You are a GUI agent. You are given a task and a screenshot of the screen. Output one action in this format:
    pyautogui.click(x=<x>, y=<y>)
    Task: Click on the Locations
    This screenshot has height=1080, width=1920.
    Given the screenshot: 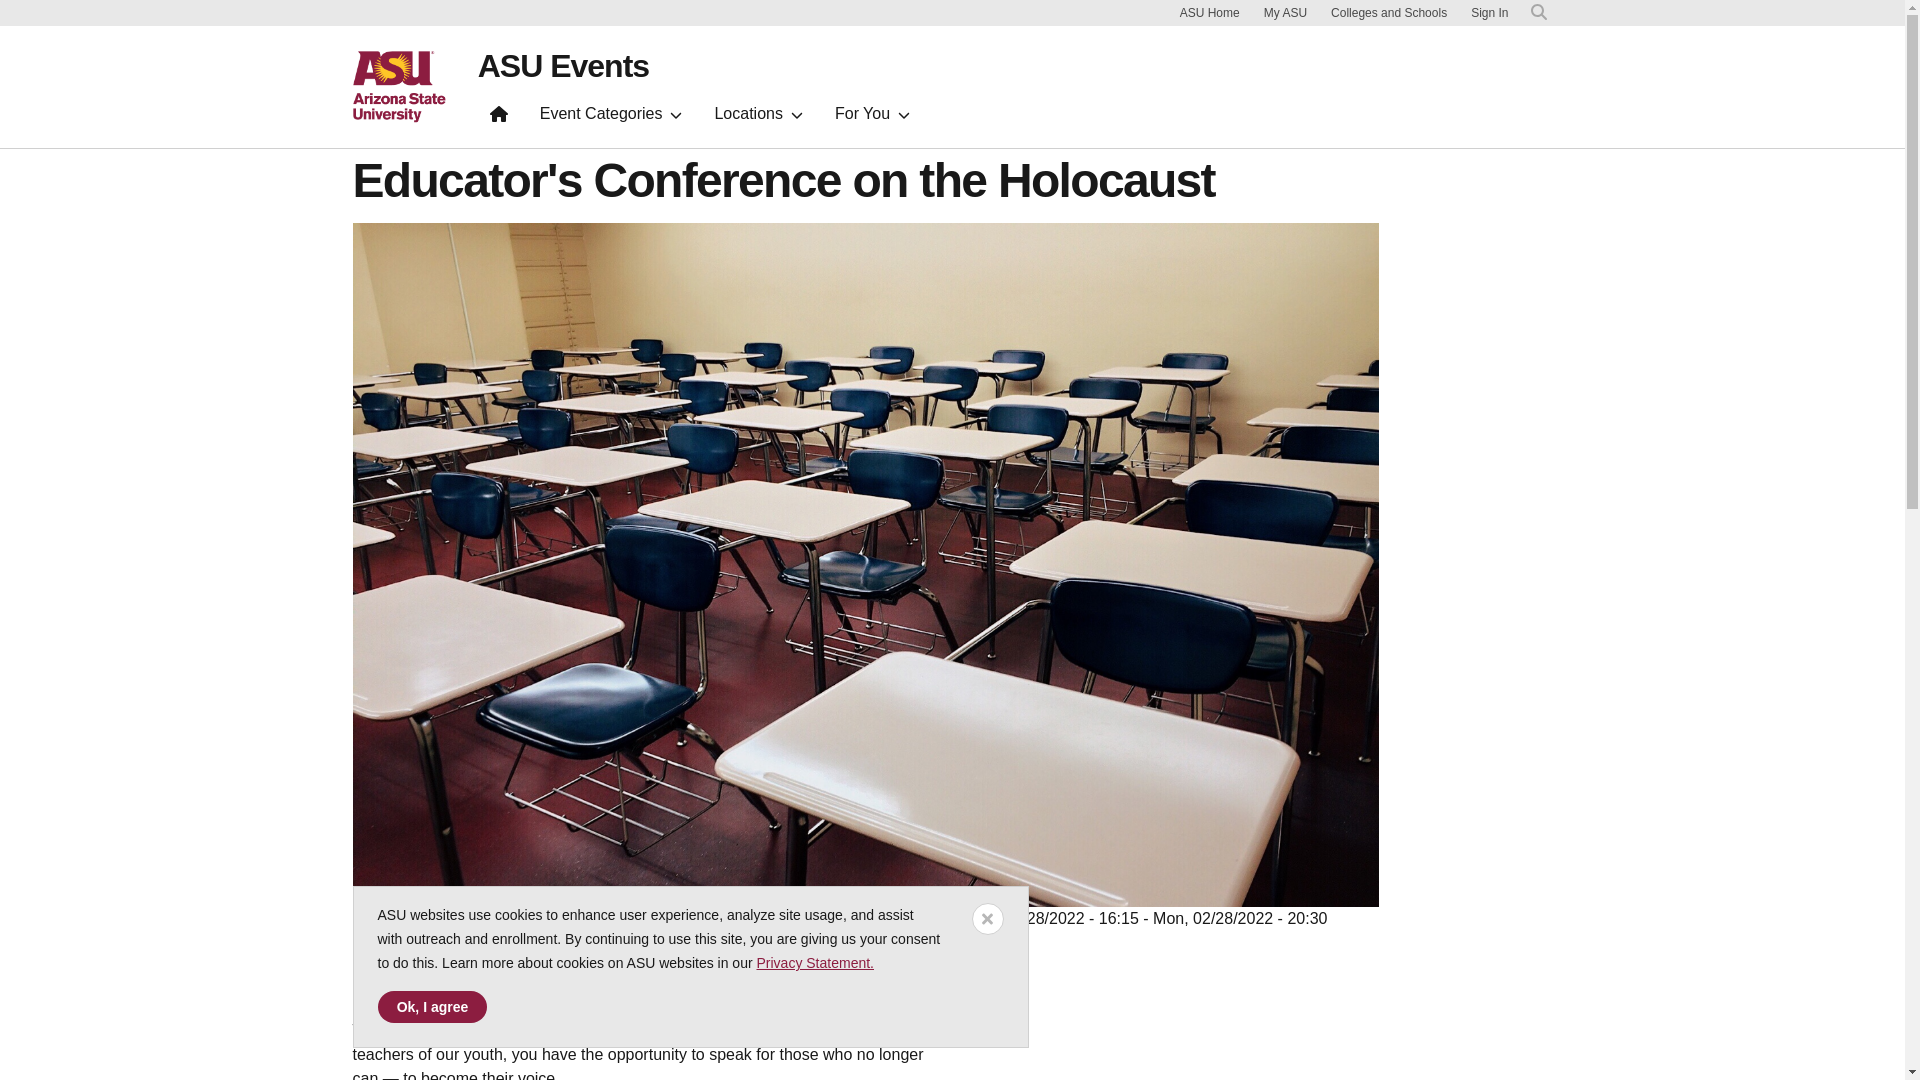 What is the action you would take?
    pyautogui.click(x=758, y=118)
    